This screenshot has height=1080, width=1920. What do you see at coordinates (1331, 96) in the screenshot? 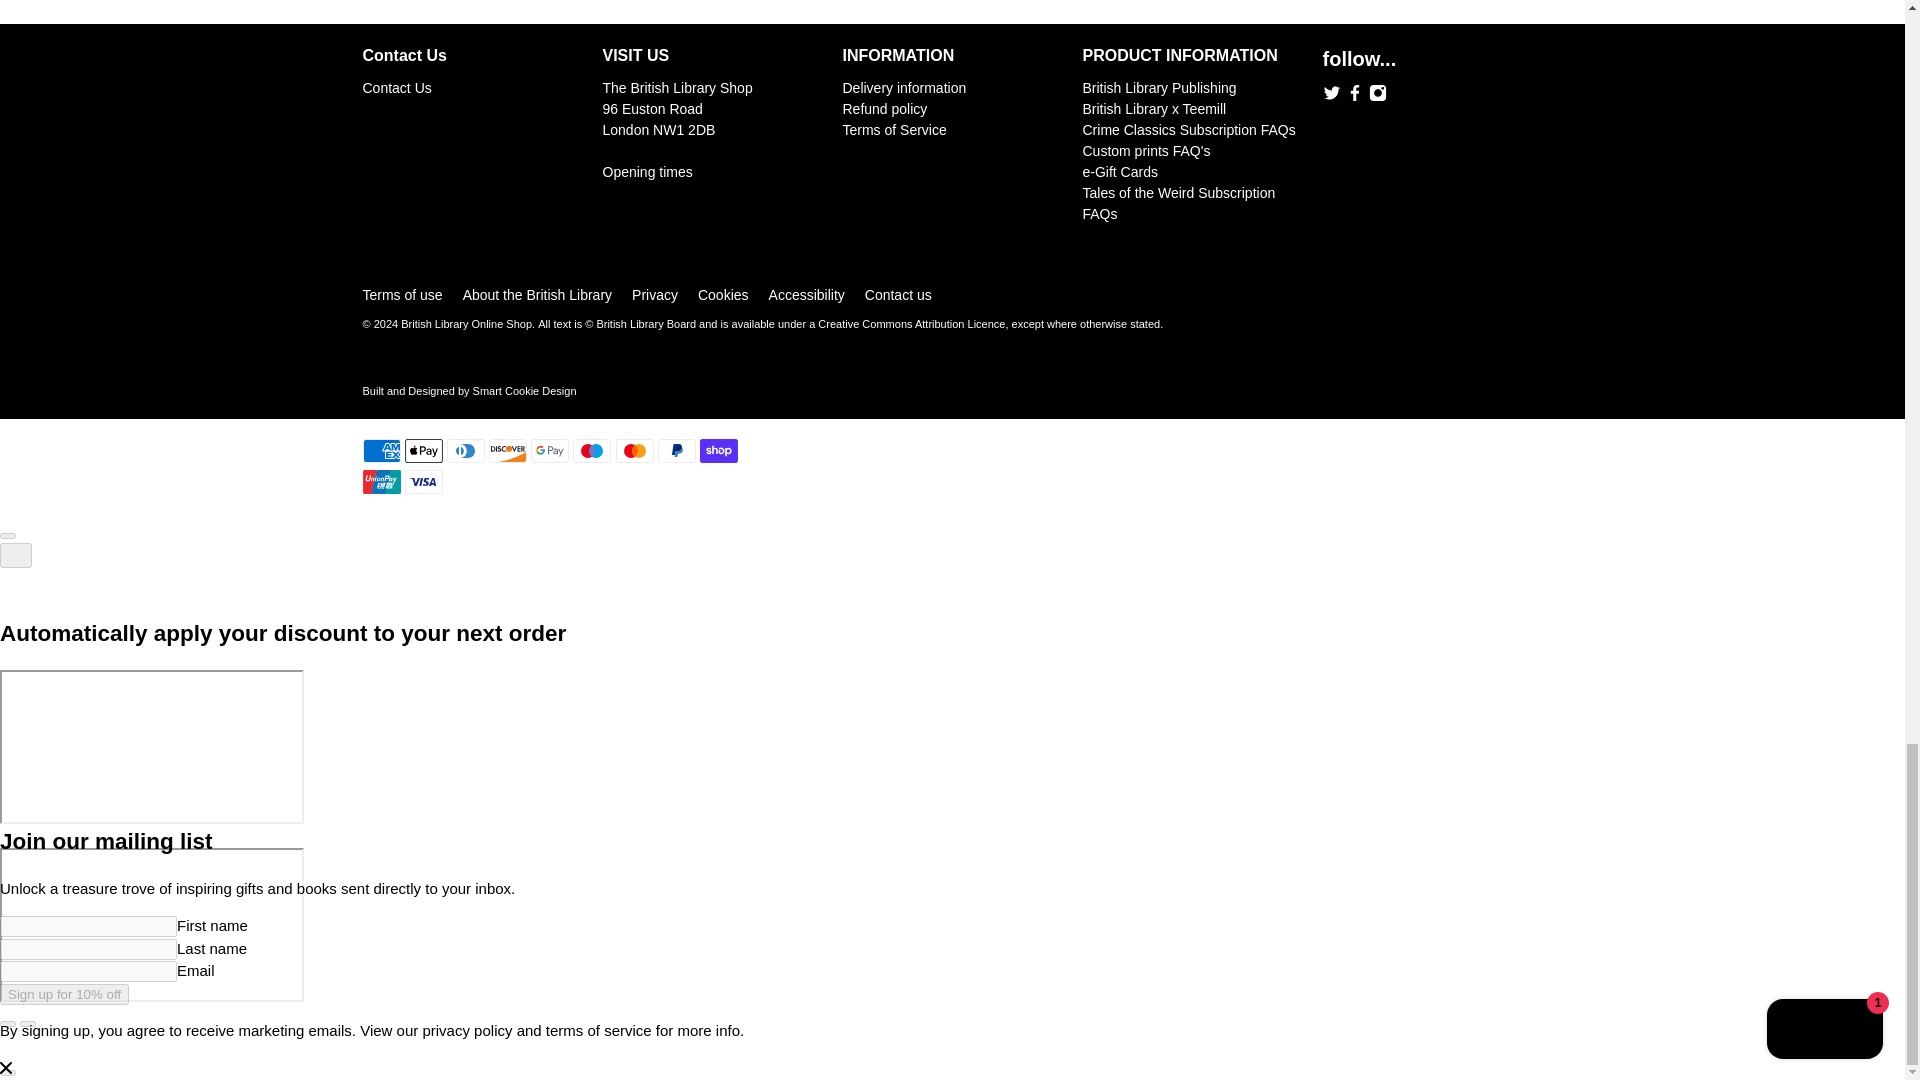
I see `British Library Online Shop on Twitter` at bounding box center [1331, 96].